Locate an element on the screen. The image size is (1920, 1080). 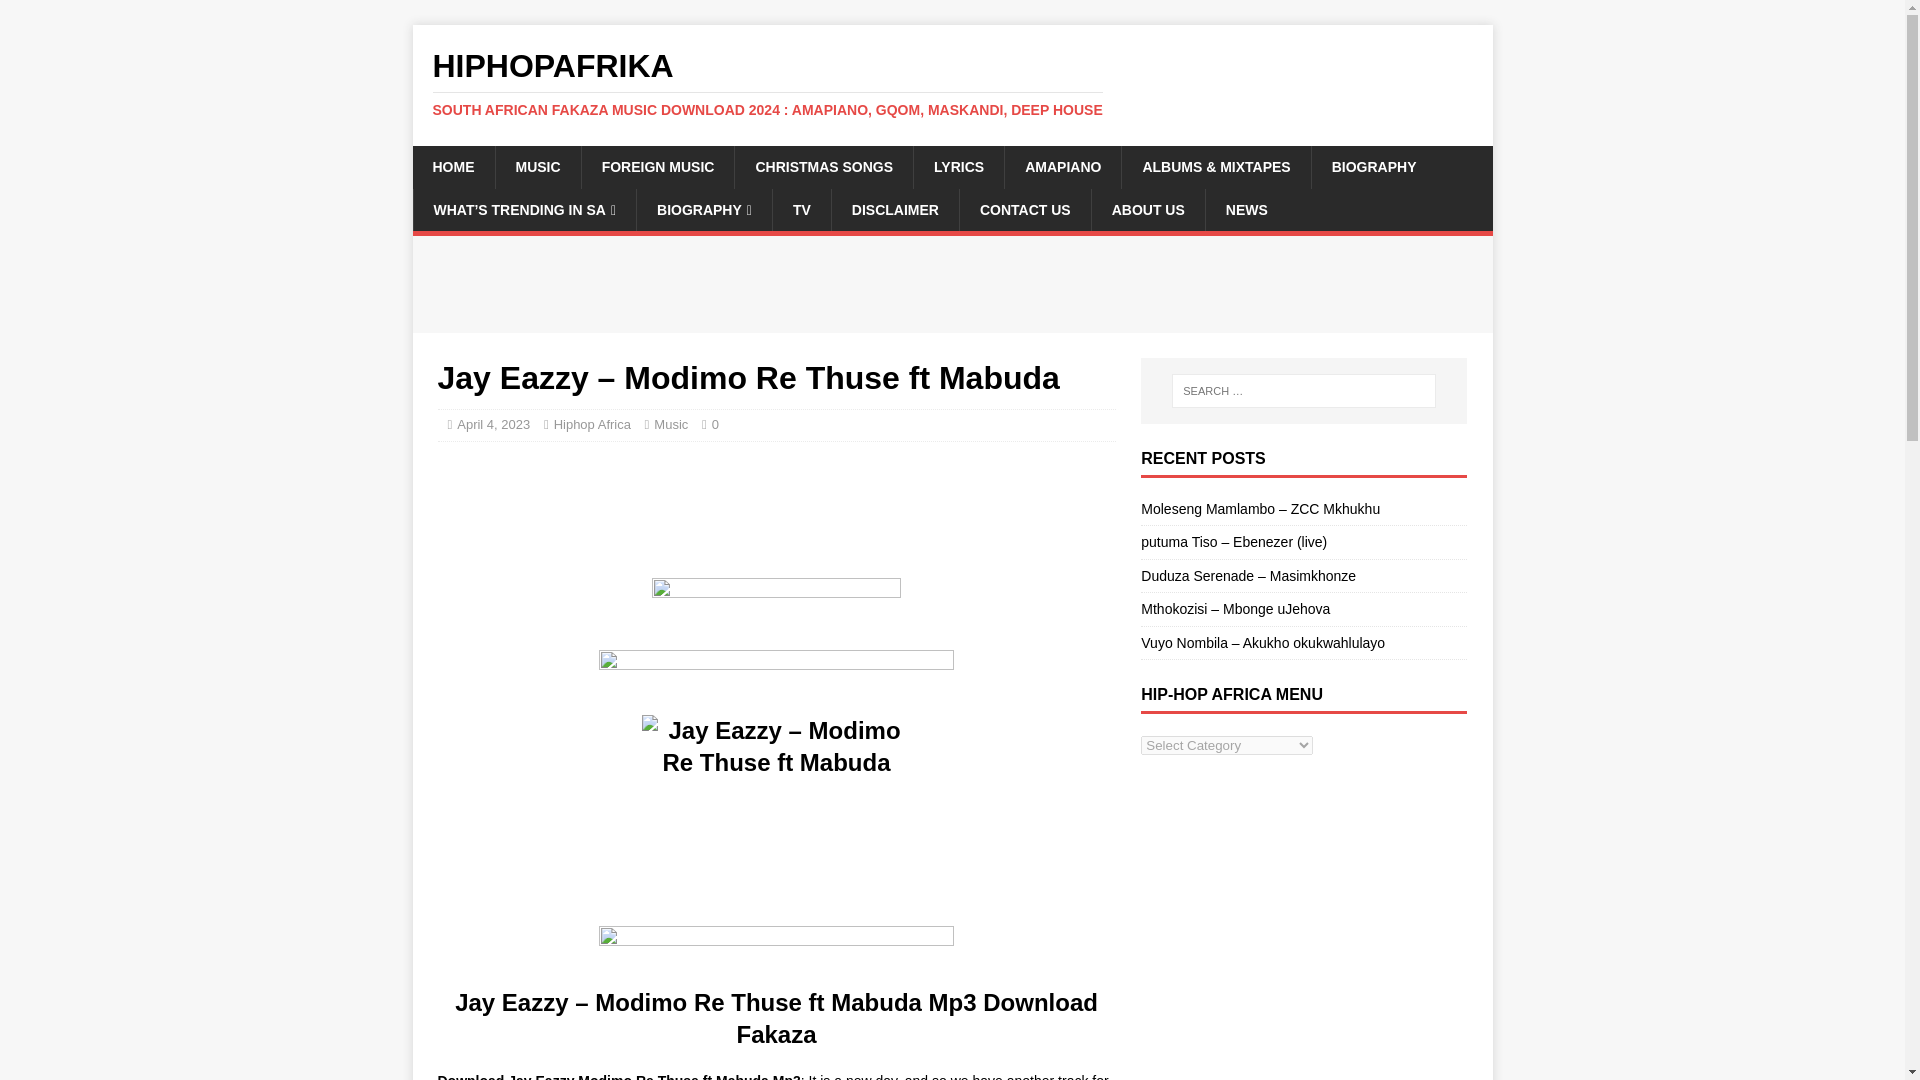
AMAPIANO is located at coordinates (1062, 166).